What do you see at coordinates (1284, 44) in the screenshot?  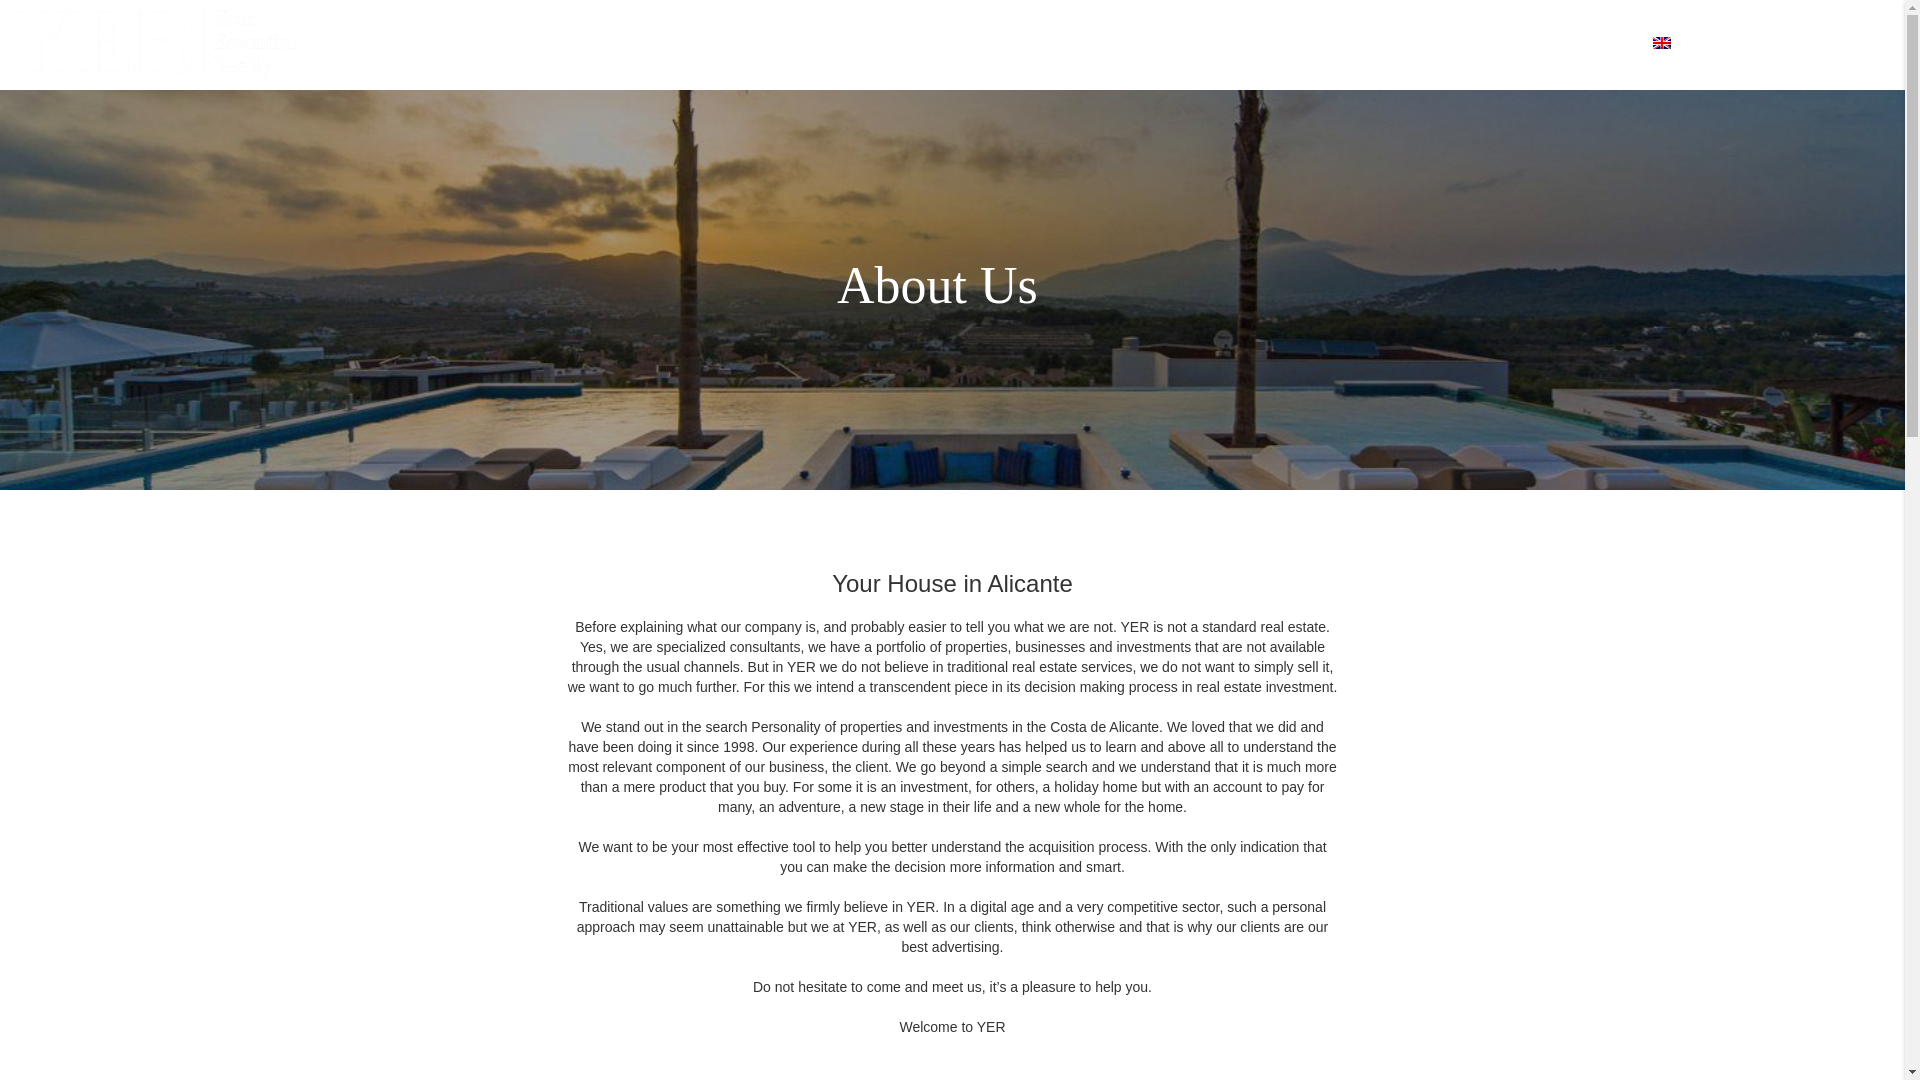 I see `PROPERTIES` at bounding box center [1284, 44].